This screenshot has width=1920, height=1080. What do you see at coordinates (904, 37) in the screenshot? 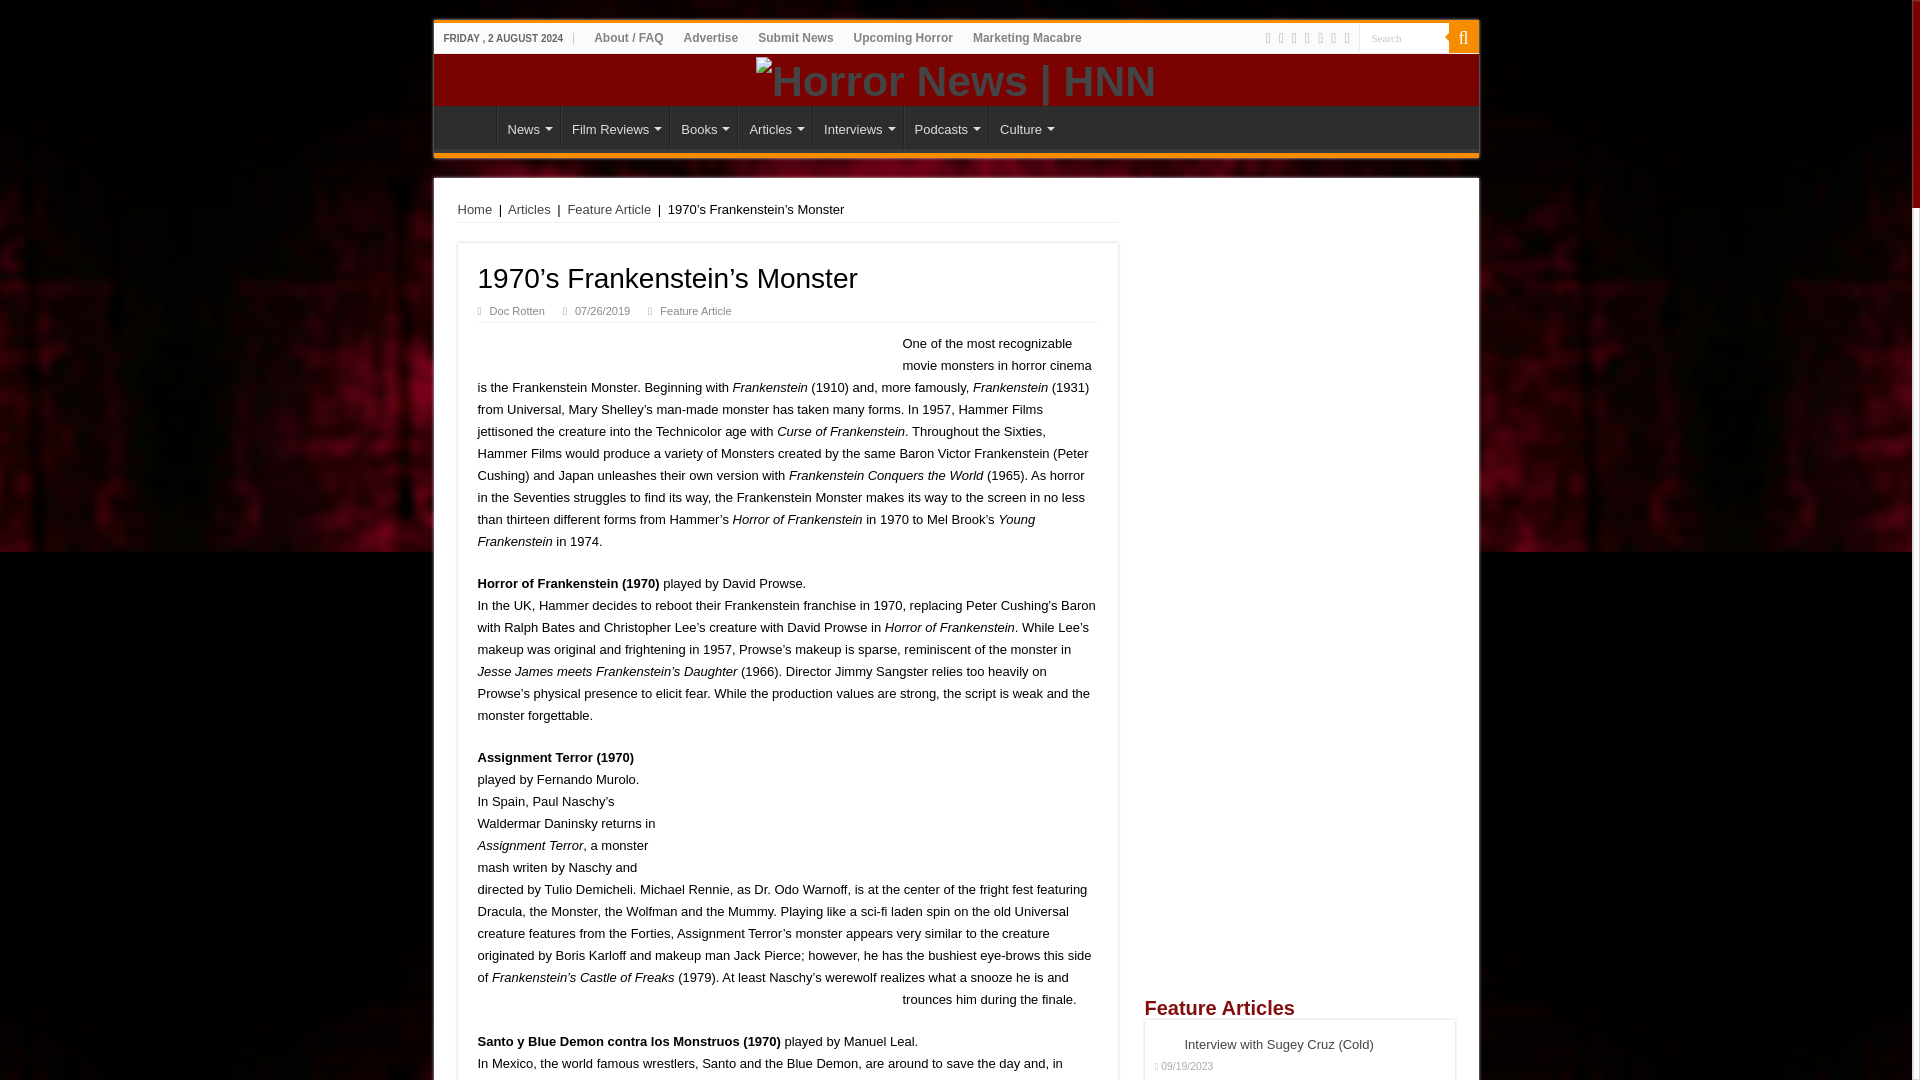
I see `Upcoming Horror` at bounding box center [904, 37].